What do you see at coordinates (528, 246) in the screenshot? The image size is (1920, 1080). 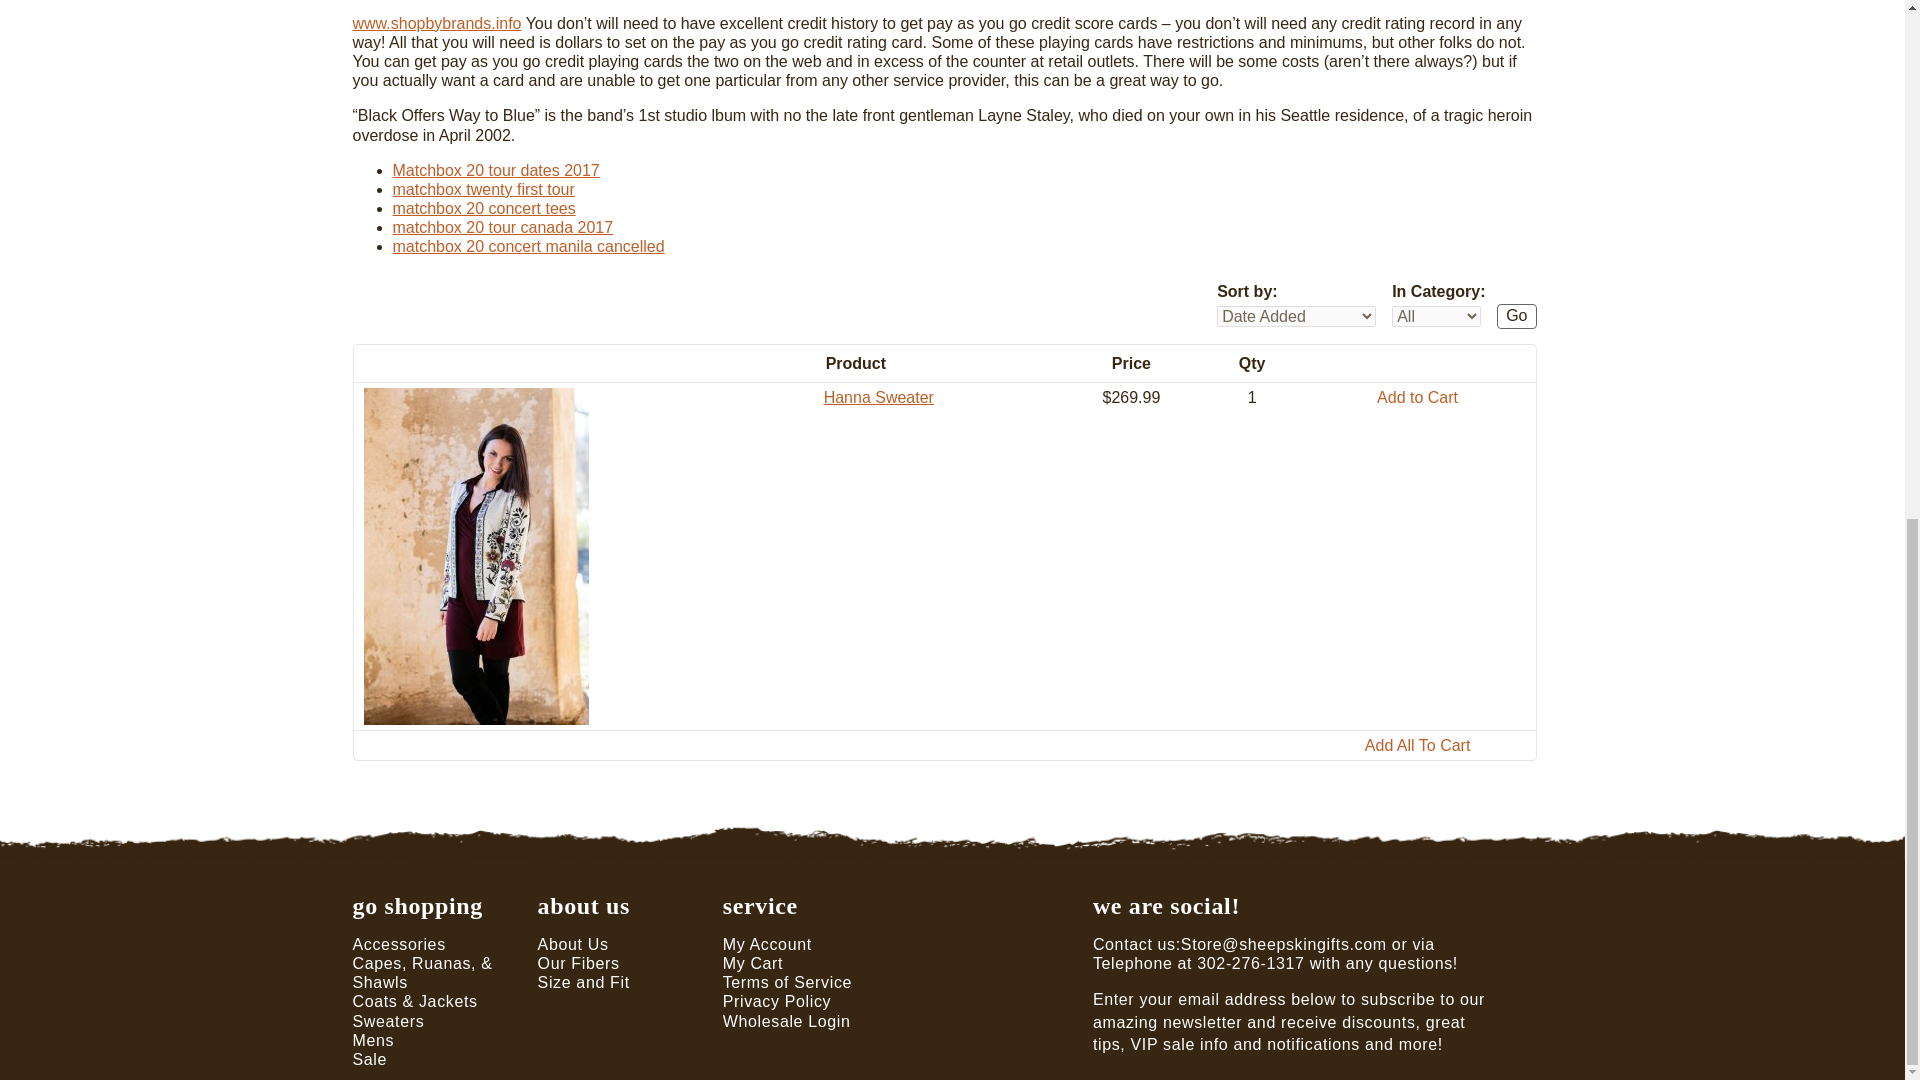 I see `matchbox 20 concert manila cancelled` at bounding box center [528, 246].